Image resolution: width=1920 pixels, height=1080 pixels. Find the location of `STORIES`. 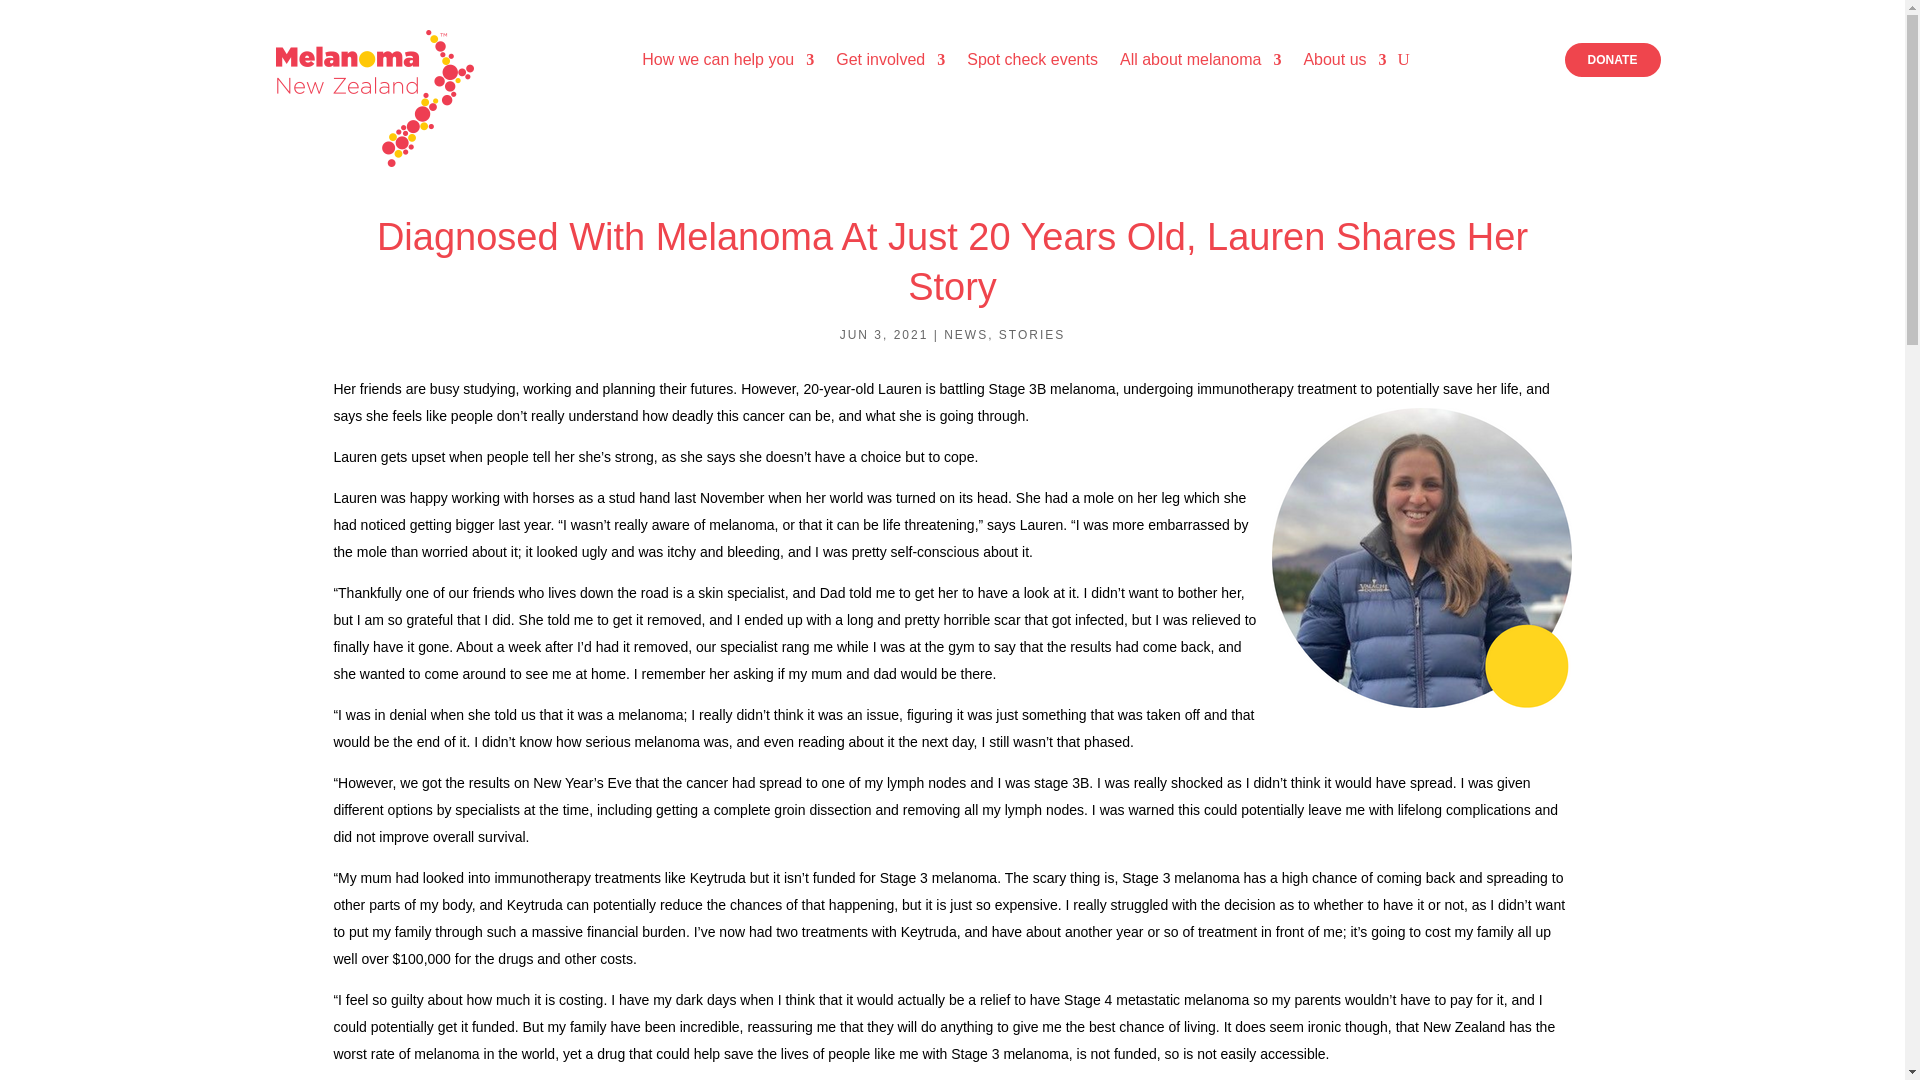

STORIES is located at coordinates (1032, 335).